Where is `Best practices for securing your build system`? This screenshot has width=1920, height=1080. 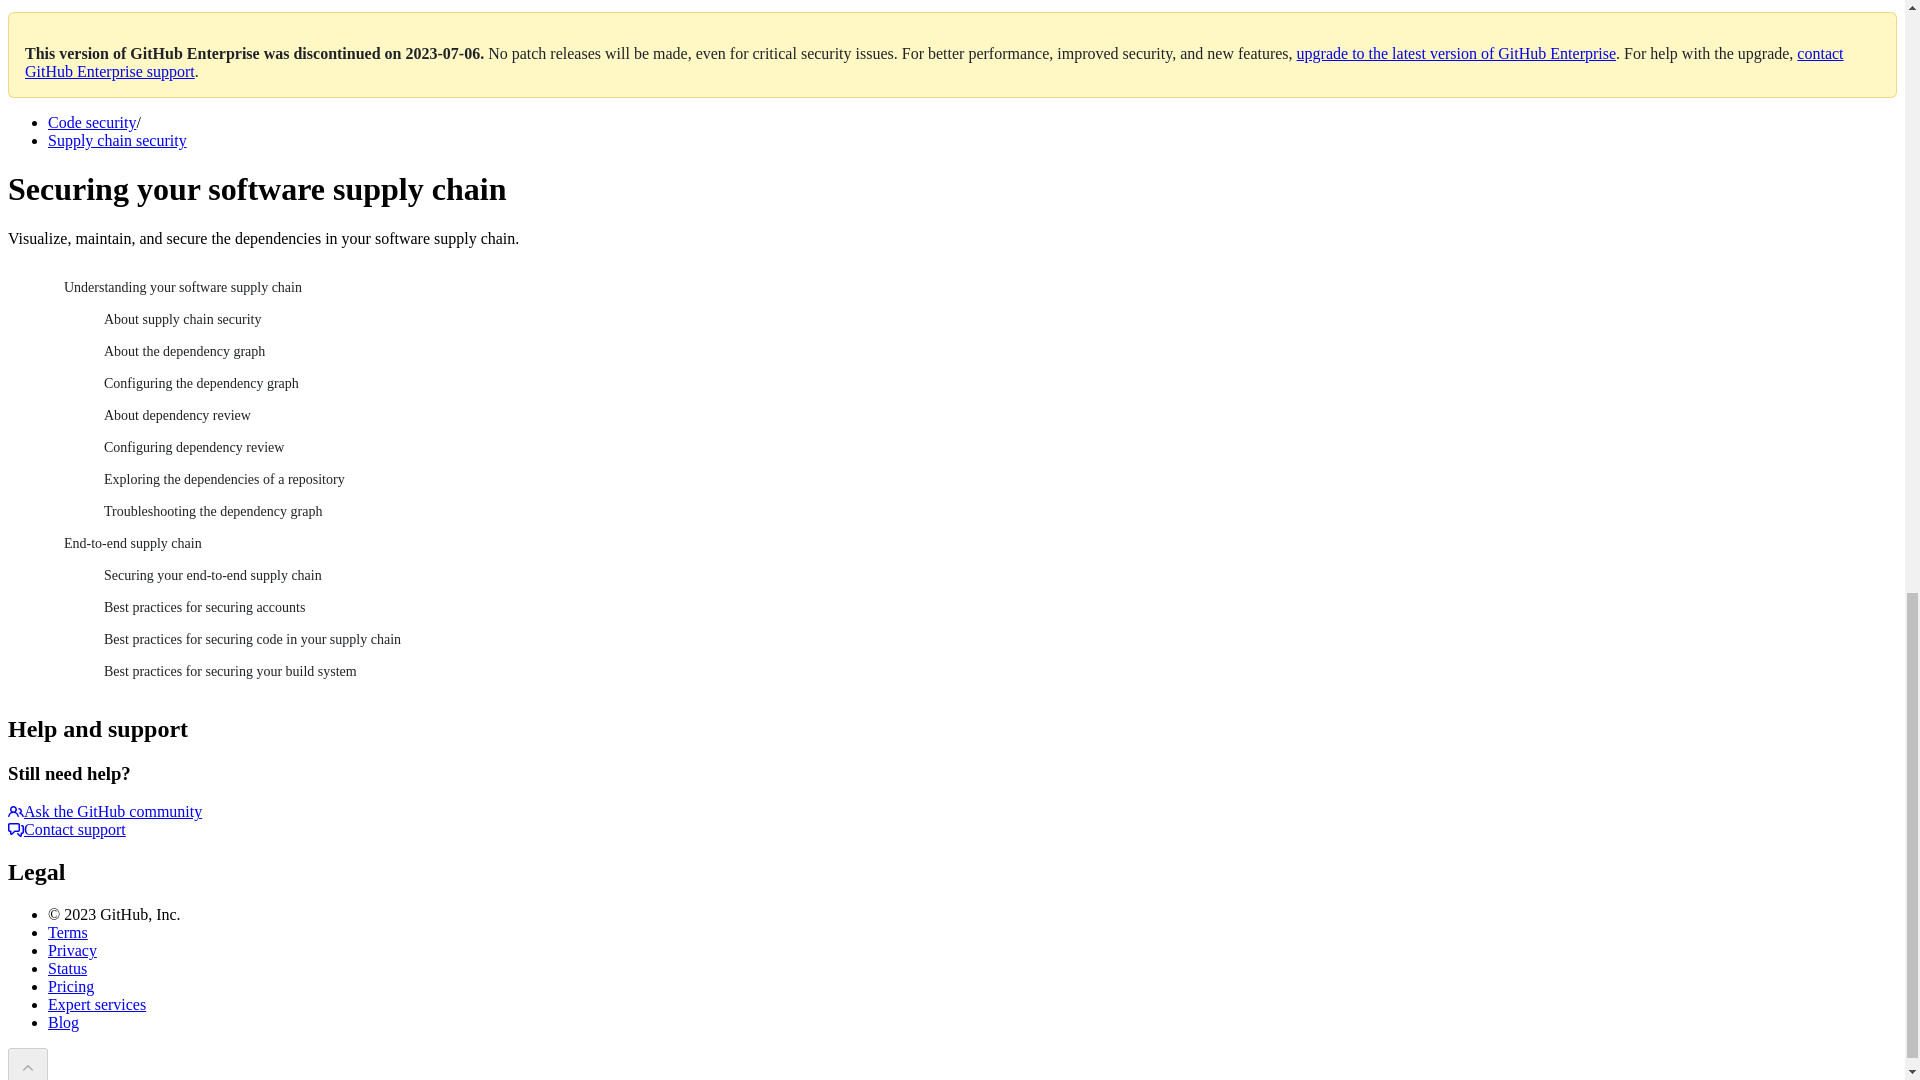 Best practices for securing your build system is located at coordinates (992, 671).